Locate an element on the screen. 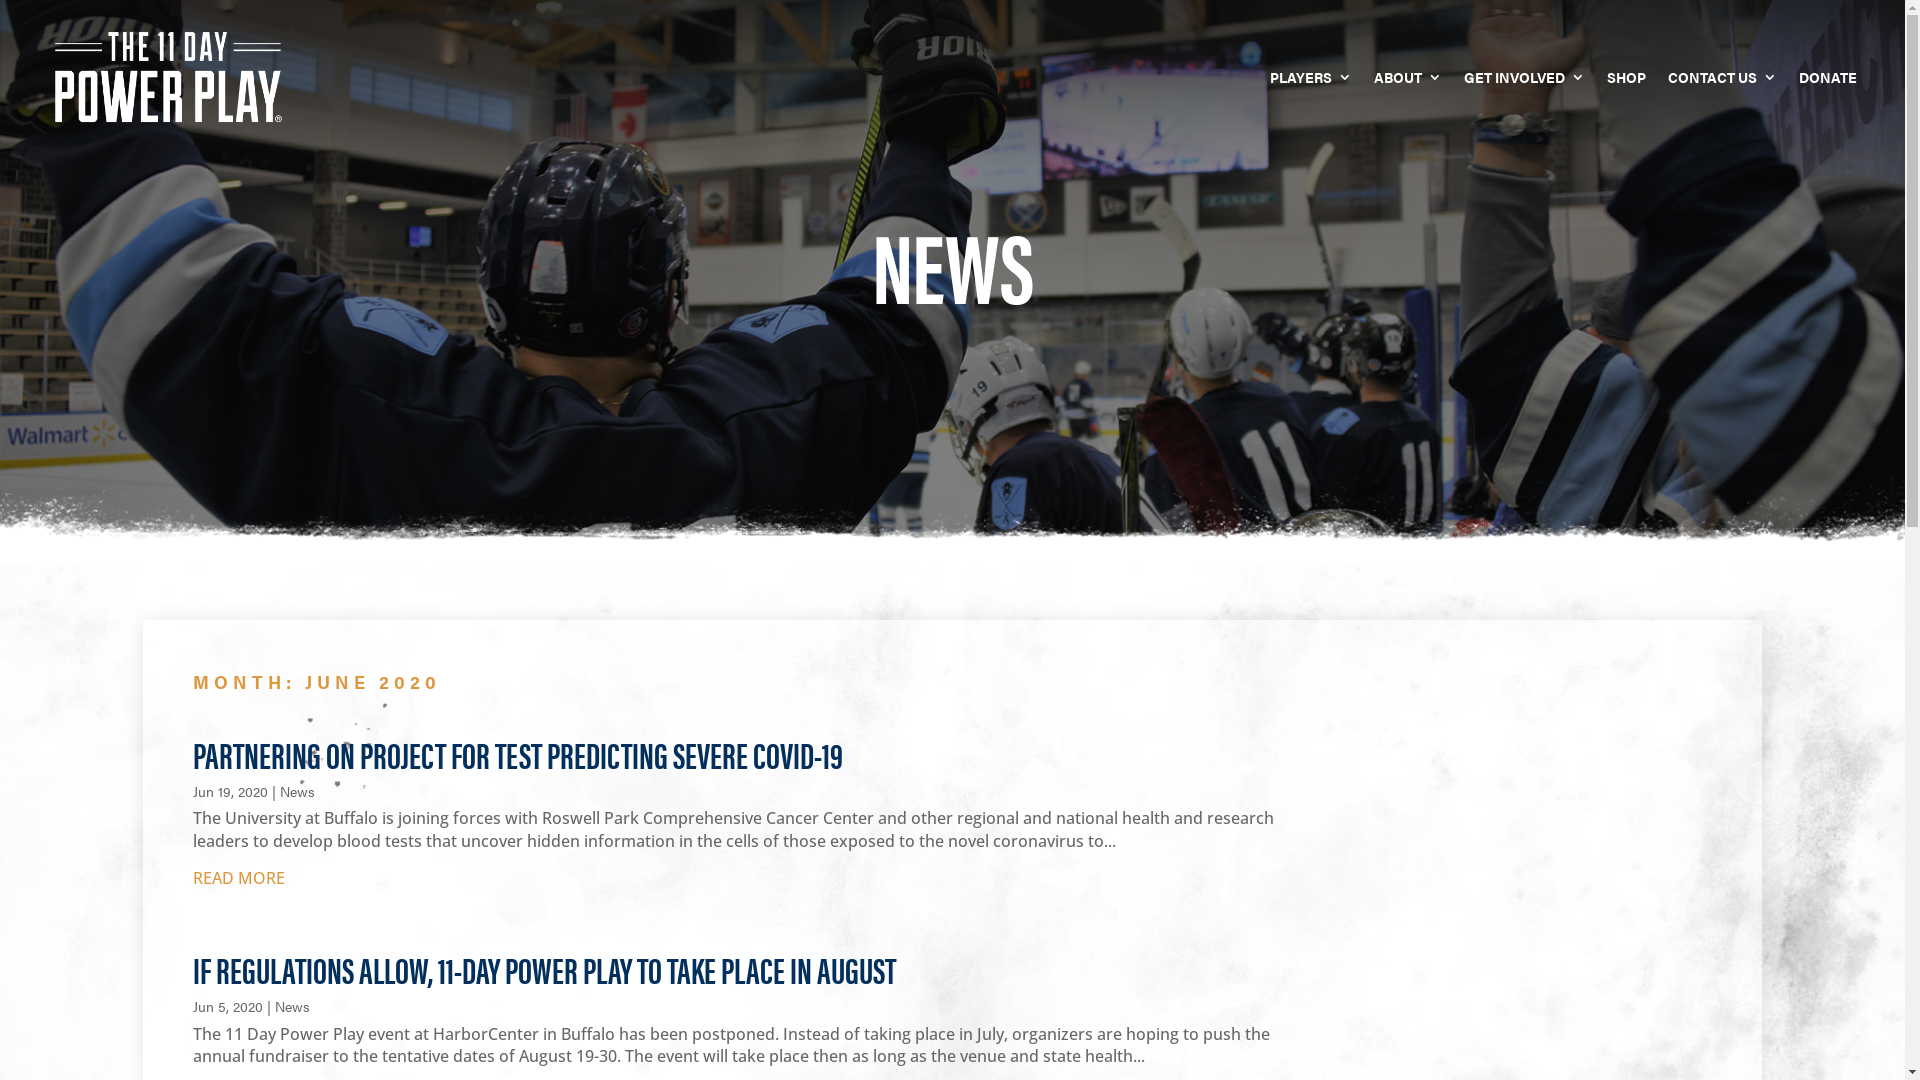 This screenshot has height=1080, width=1920. READ MORE is located at coordinates (752, 872).